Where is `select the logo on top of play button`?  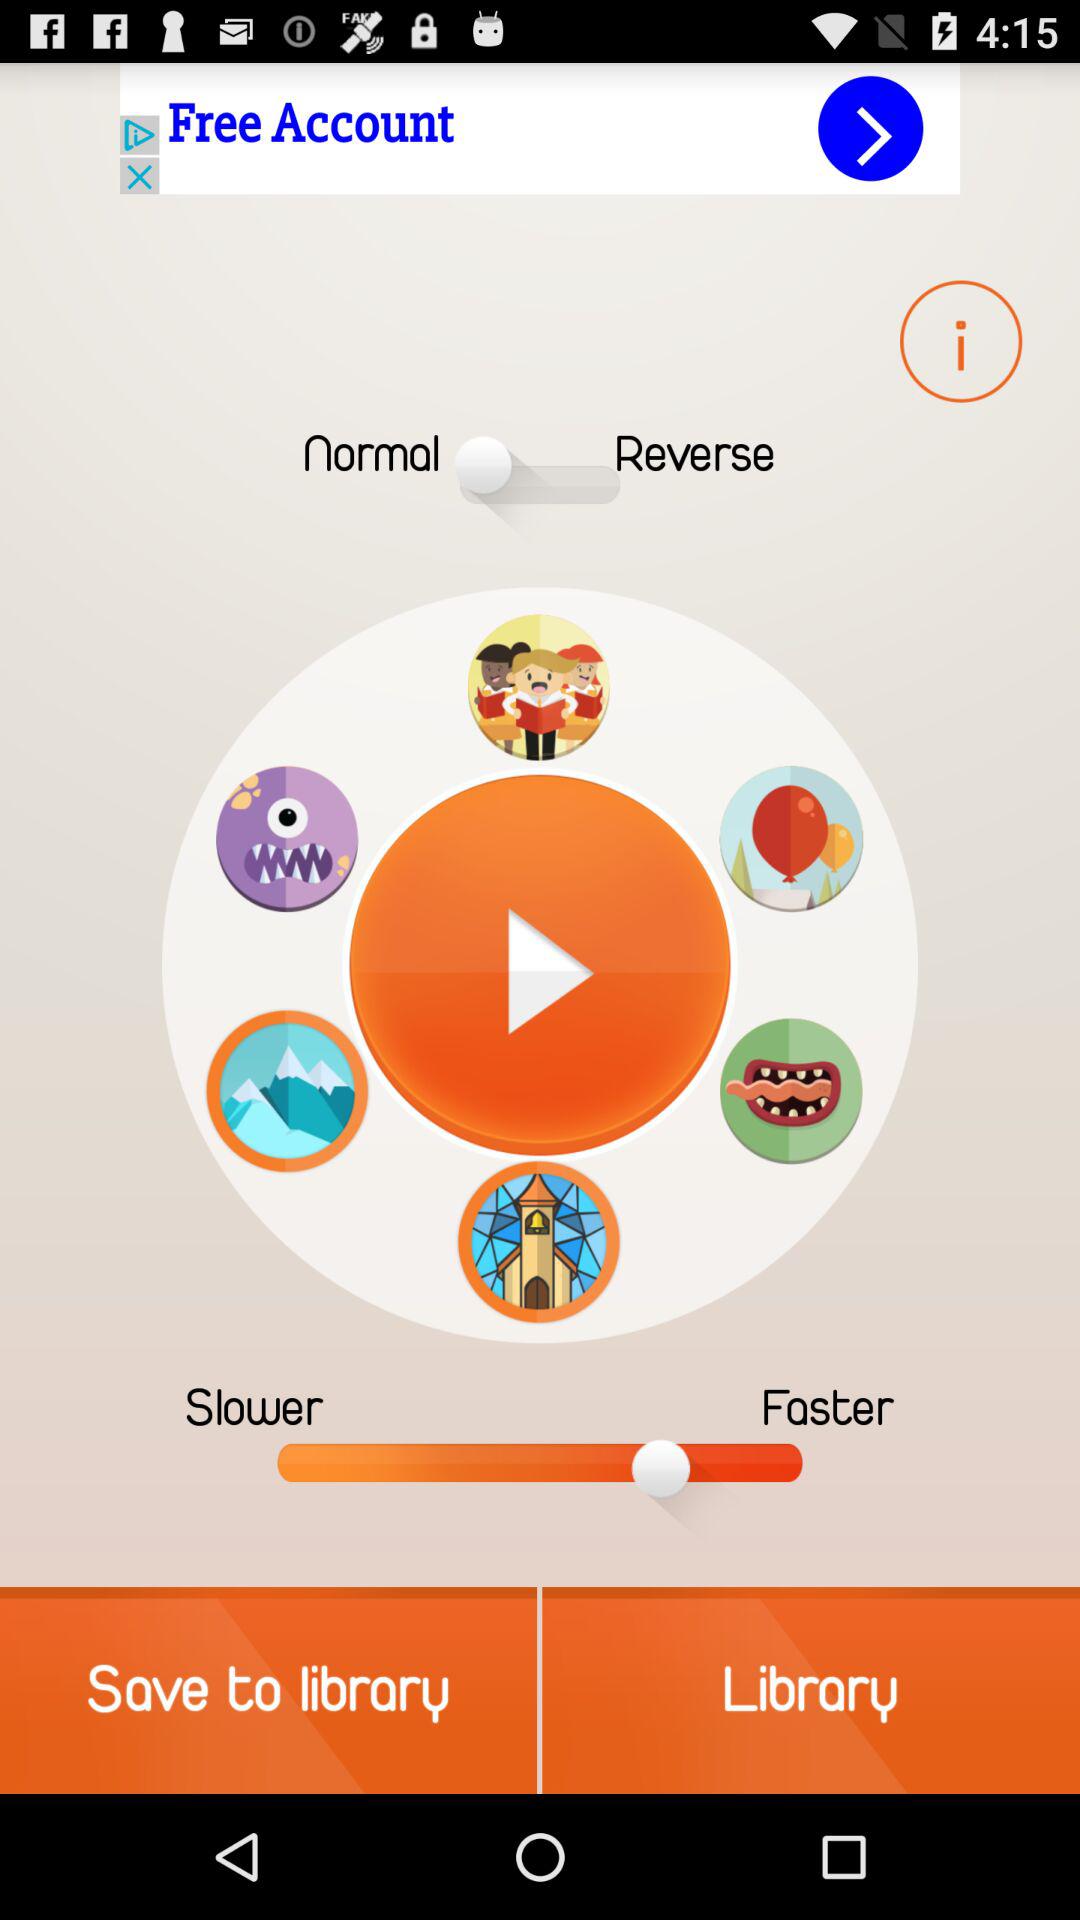 select the logo on top of play button is located at coordinates (538, 688).